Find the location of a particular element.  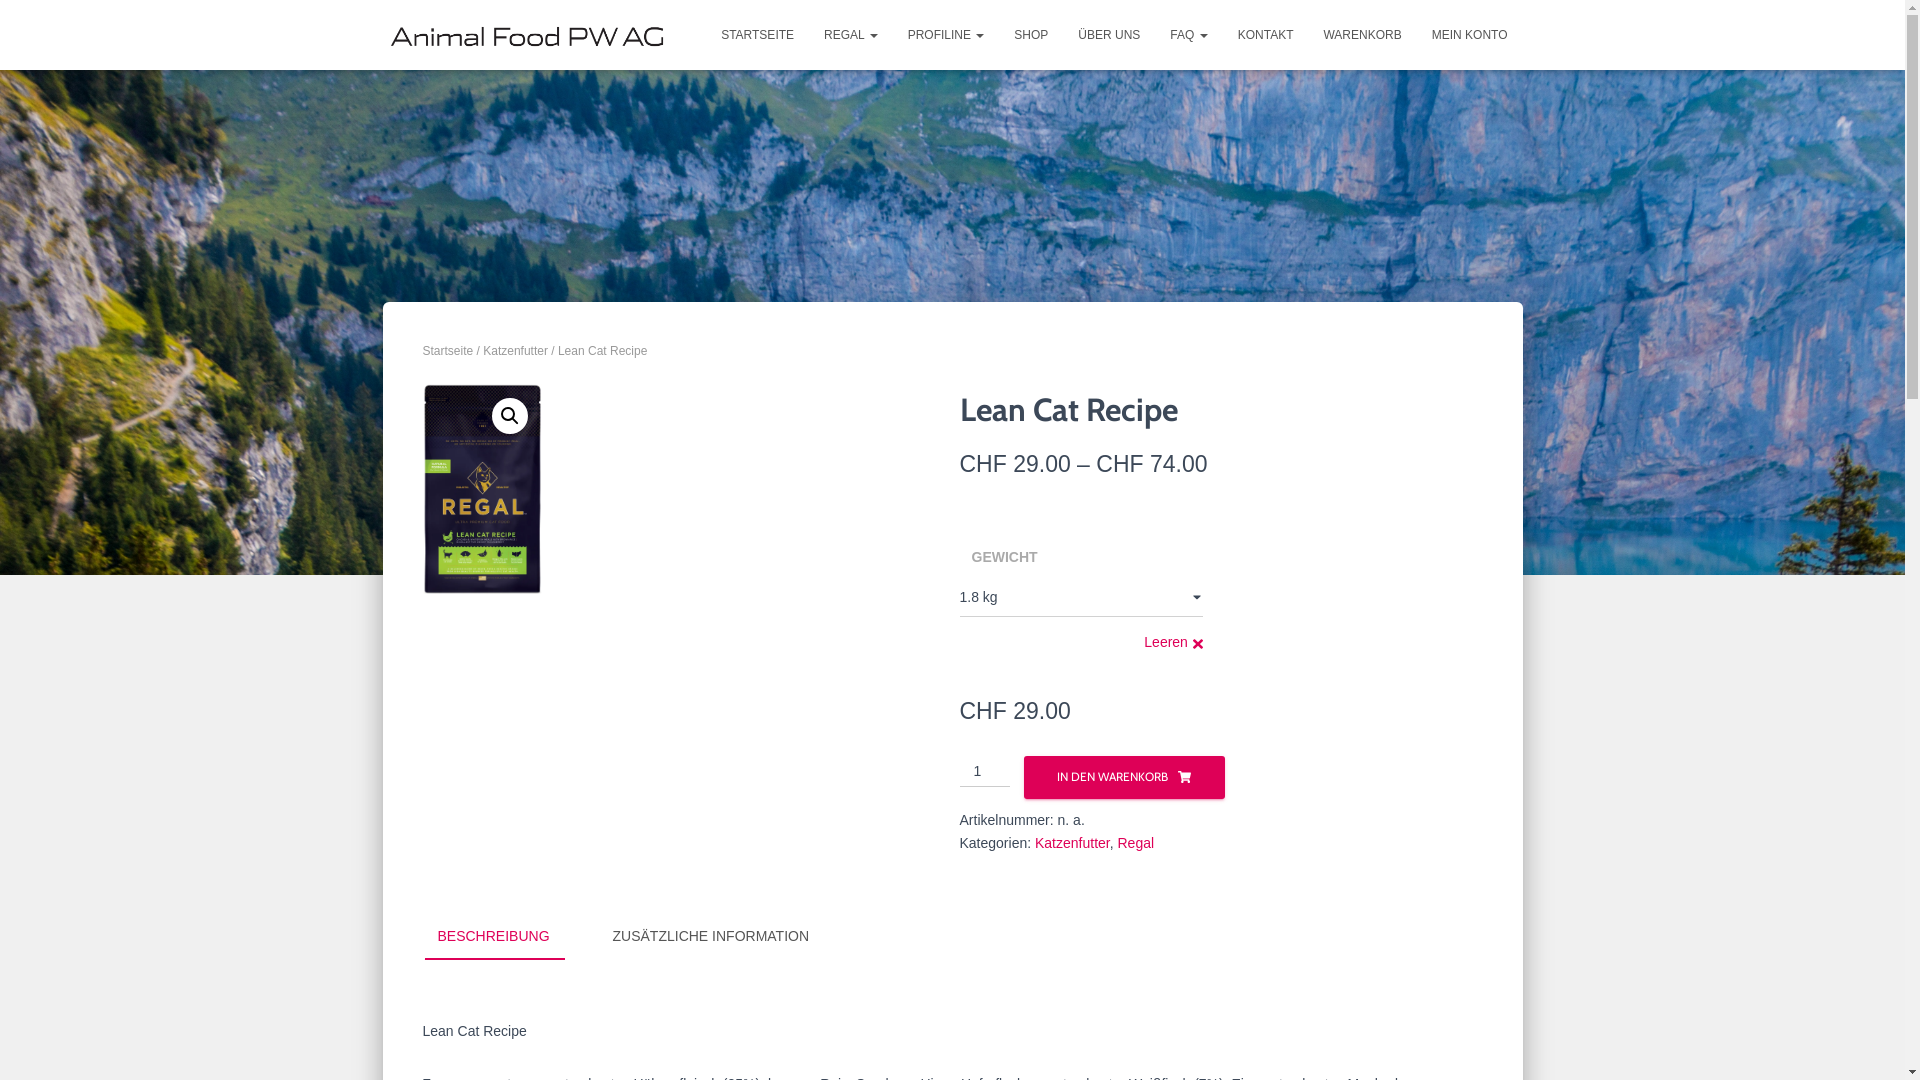

Katzenfutter is located at coordinates (1072, 843).